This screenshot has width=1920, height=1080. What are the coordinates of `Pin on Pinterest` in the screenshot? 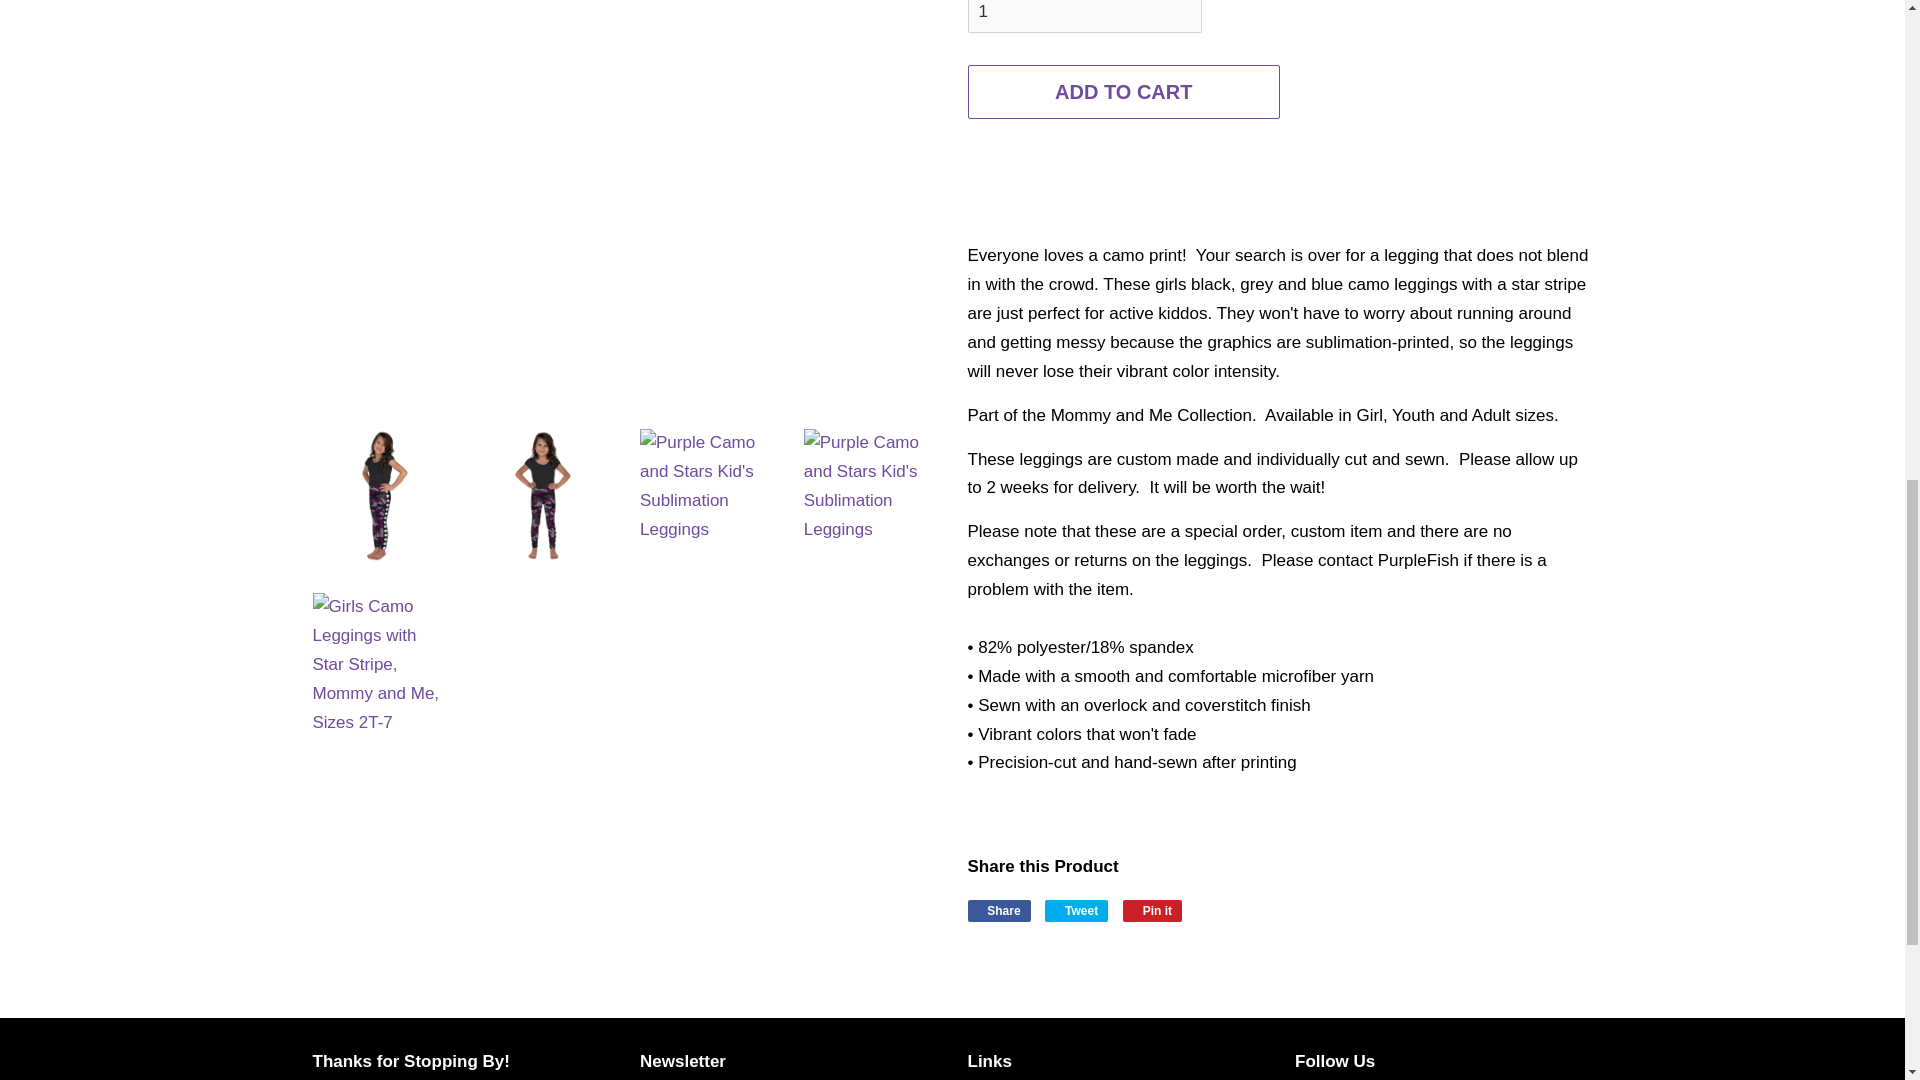 It's located at (1152, 910).